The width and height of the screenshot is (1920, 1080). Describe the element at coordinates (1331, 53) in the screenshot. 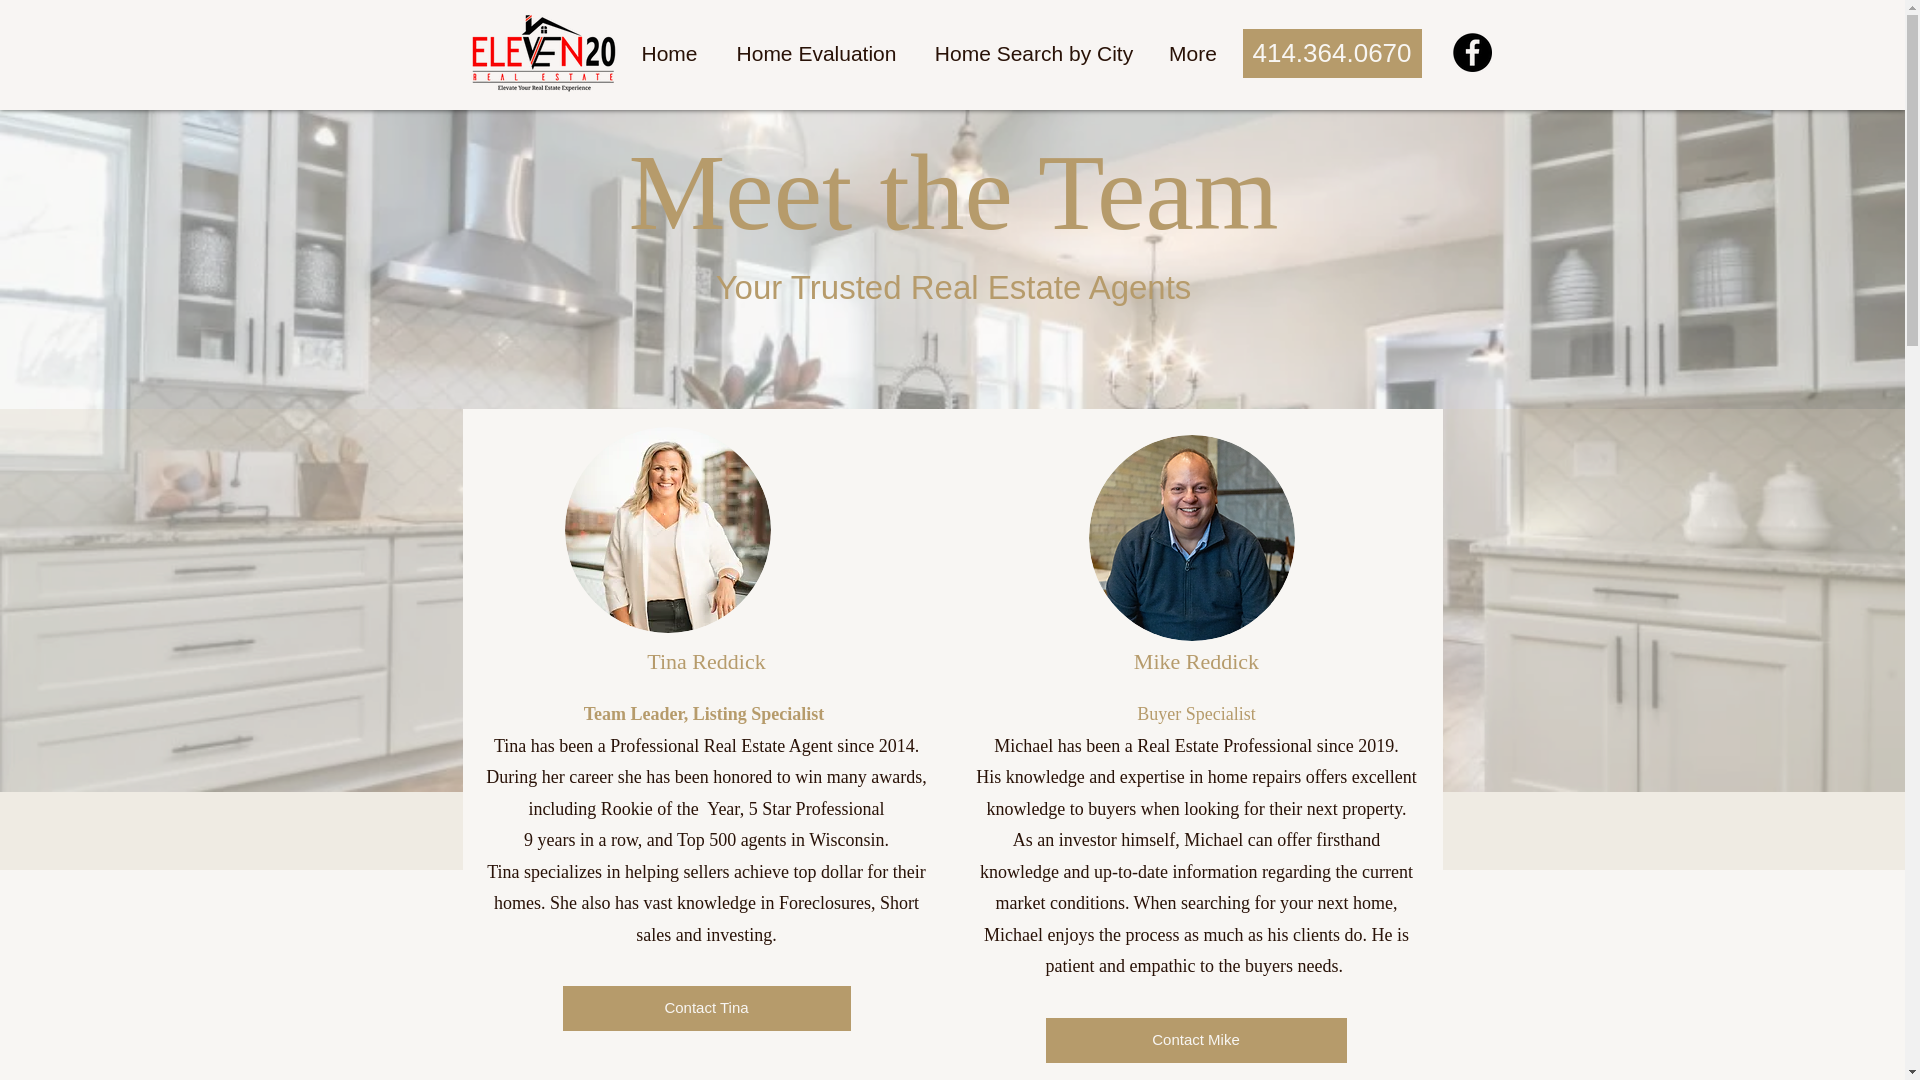

I see `414.364.0670` at that location.